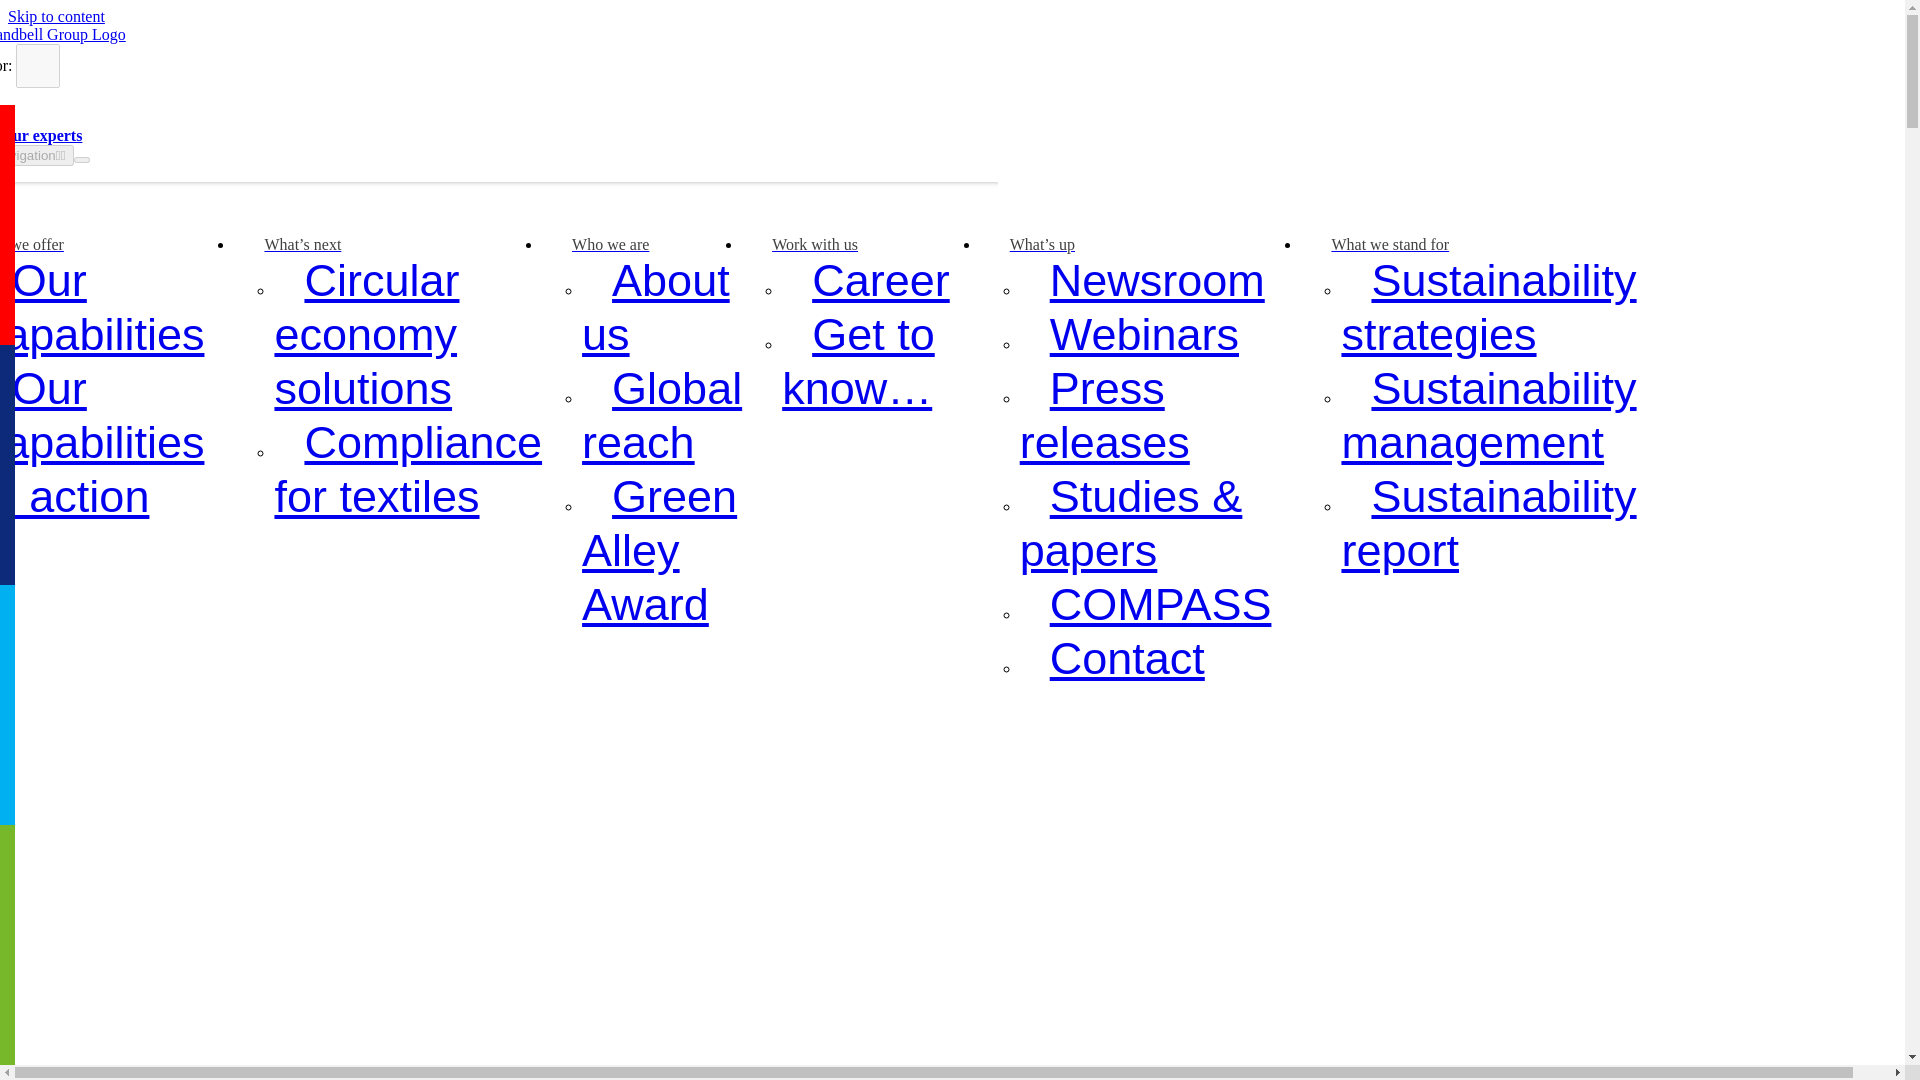 Image resolution: width=1920 pixels, height=1080 pixels. What do you see at coordinates (408, 468) in the screenshot?
I see `Compliance for textiles` at bounding box center [408, 468].